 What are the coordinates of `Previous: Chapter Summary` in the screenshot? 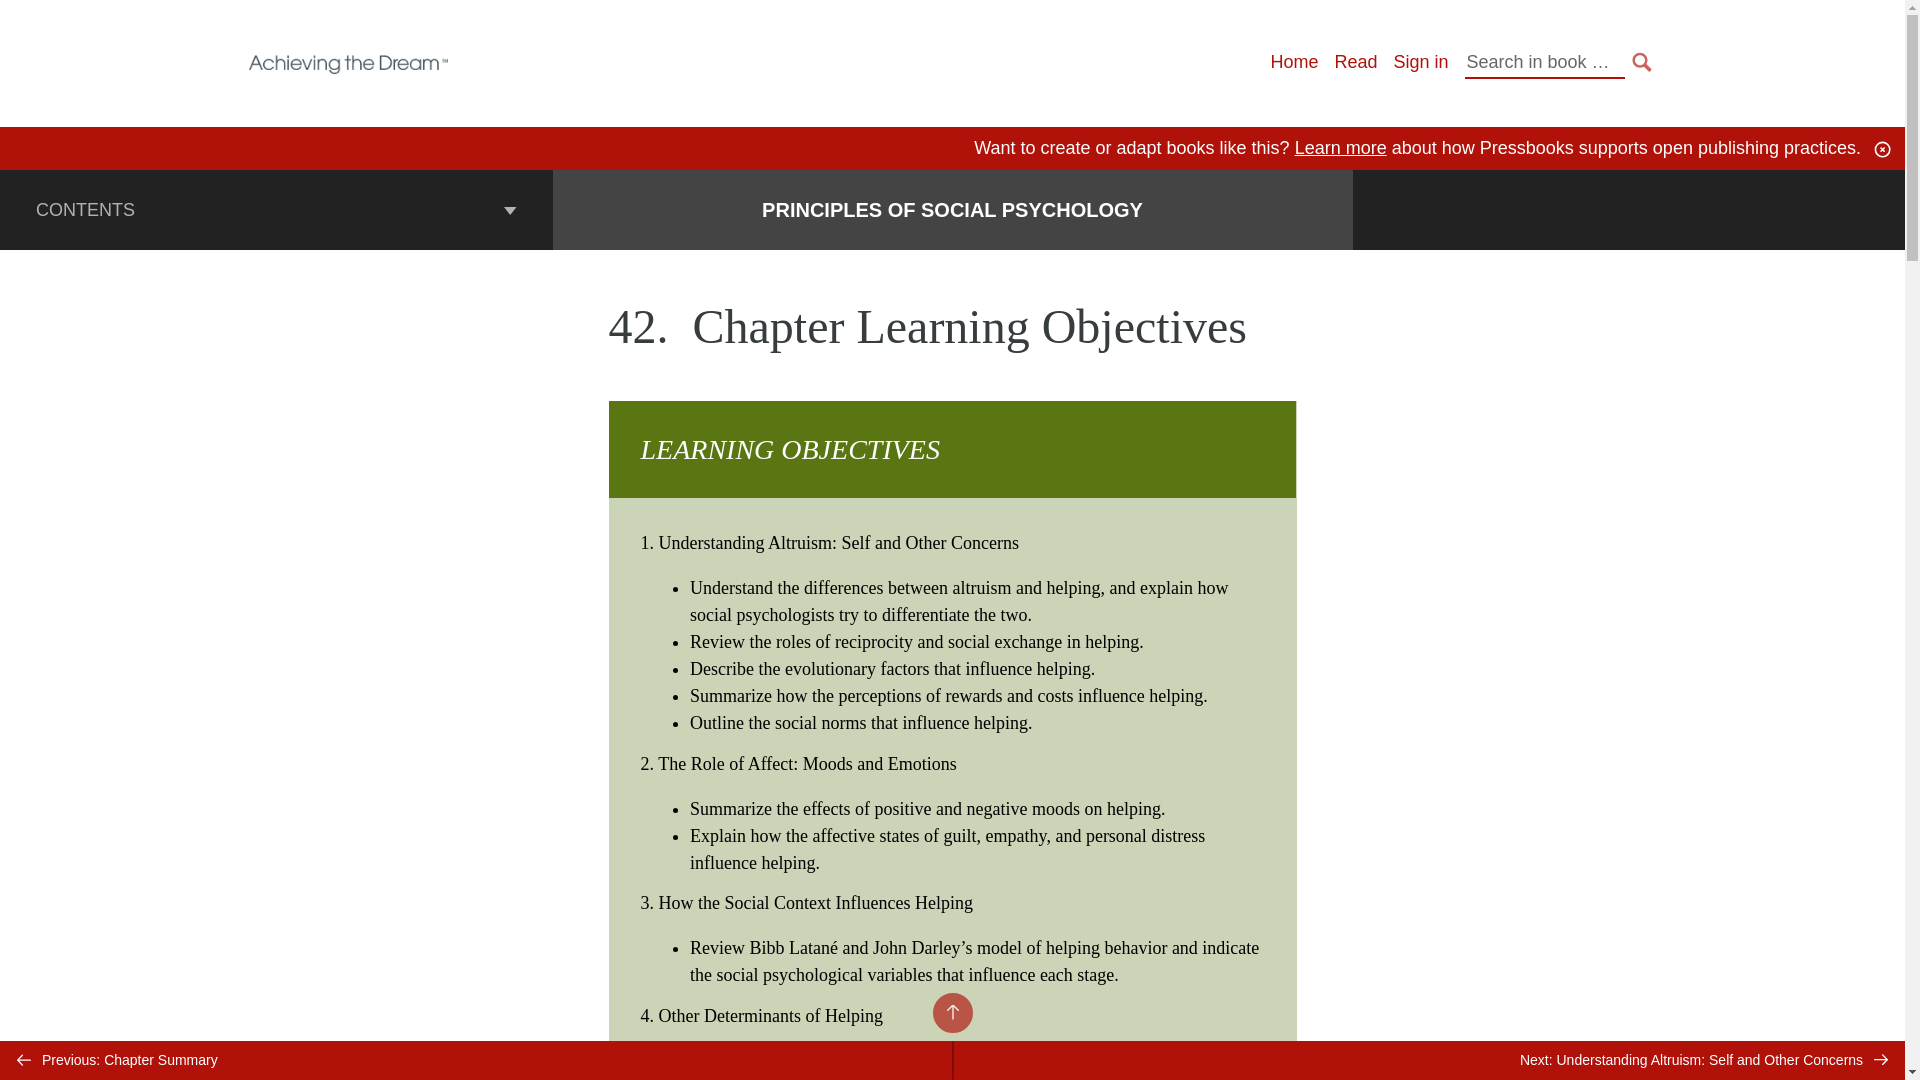 It's located at (476, 1060).